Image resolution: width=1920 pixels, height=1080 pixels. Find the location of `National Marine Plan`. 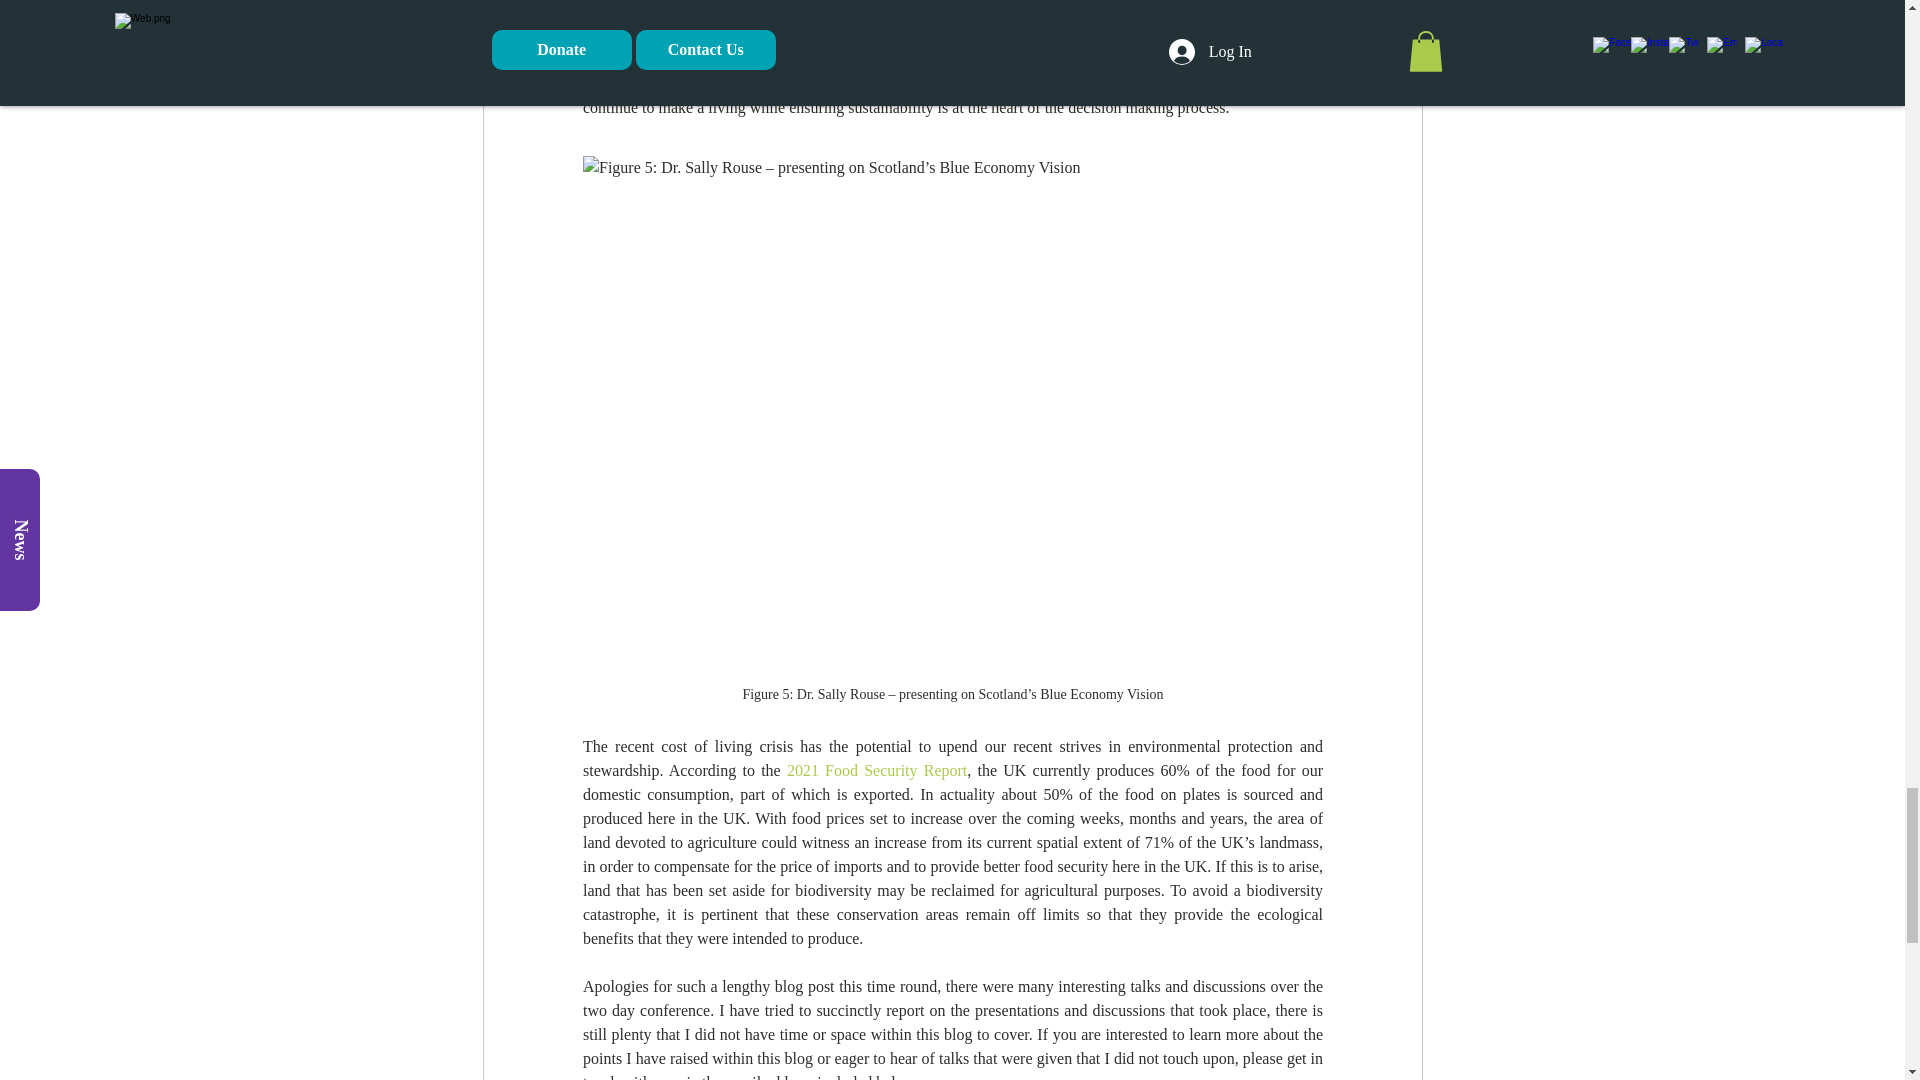

National Marine Plan is located at coordinates (1240, 12).